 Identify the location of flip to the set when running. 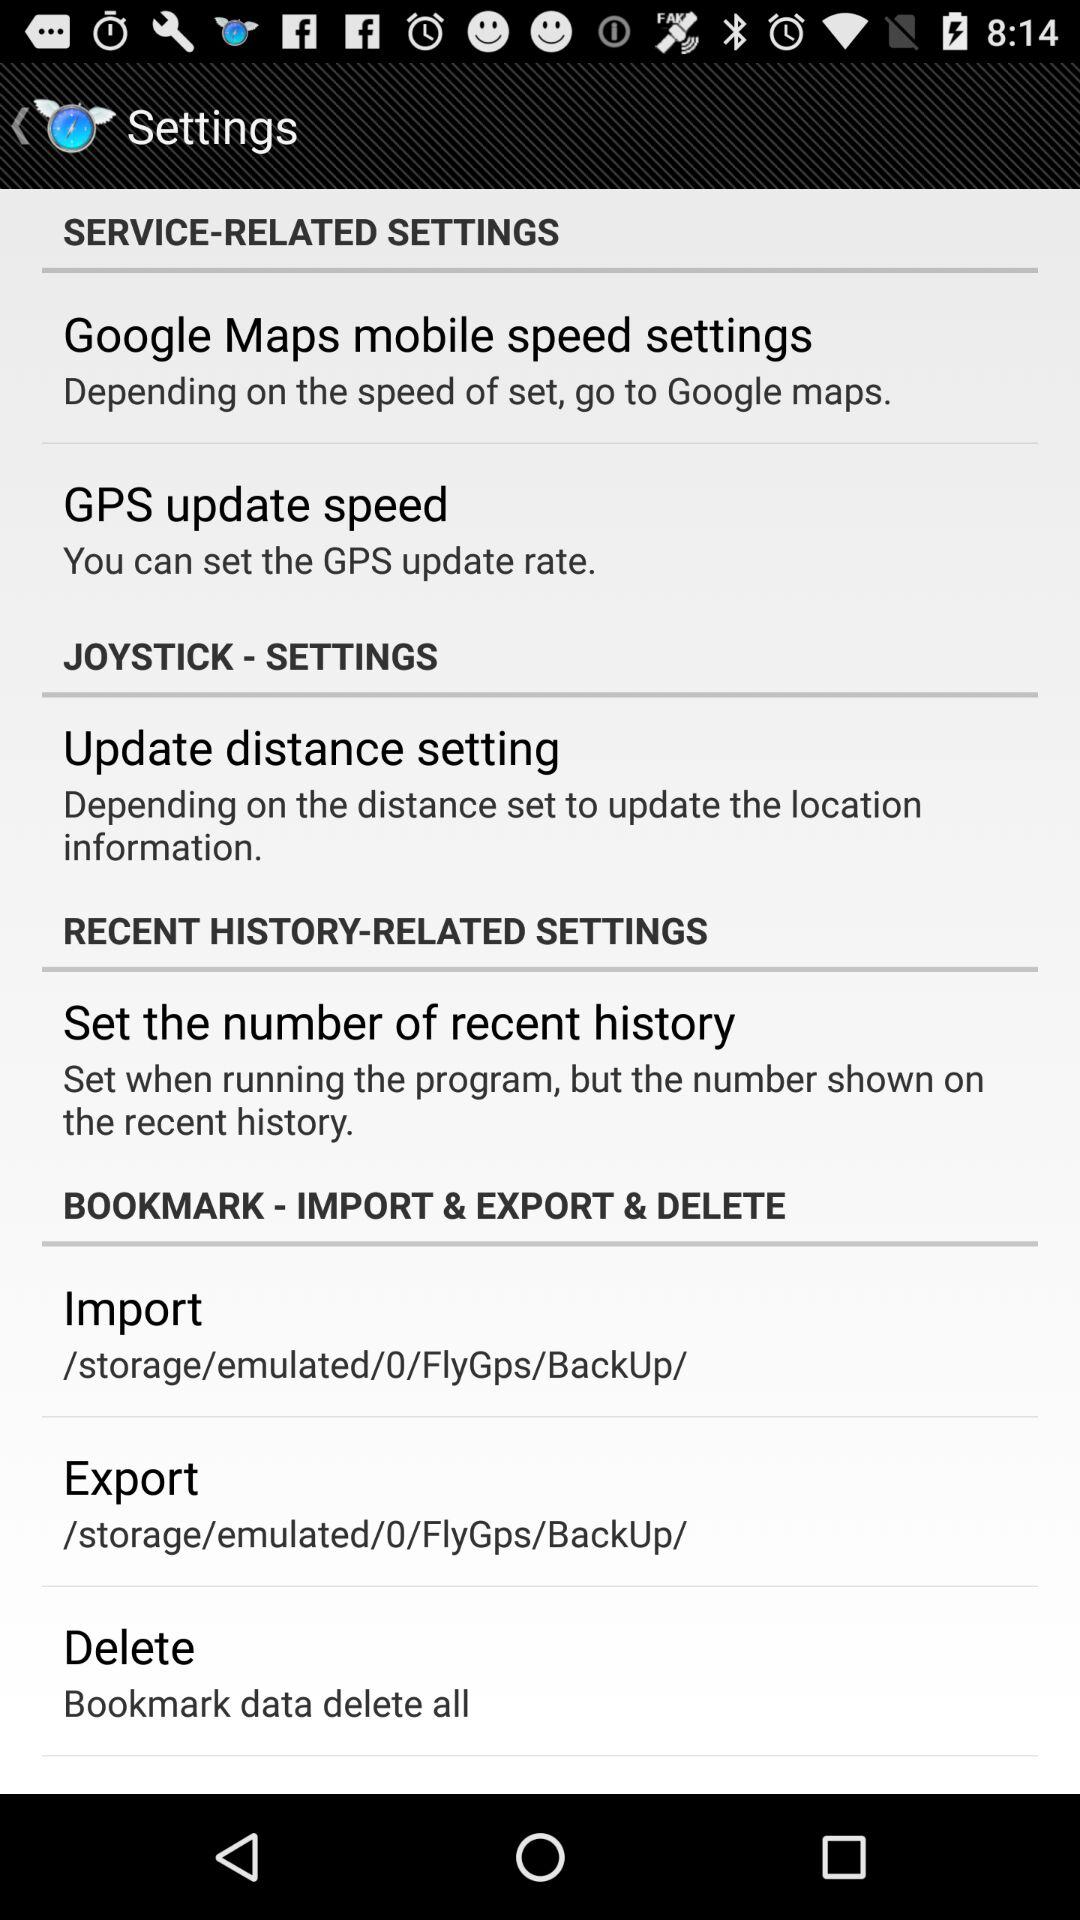
(526, 1098).